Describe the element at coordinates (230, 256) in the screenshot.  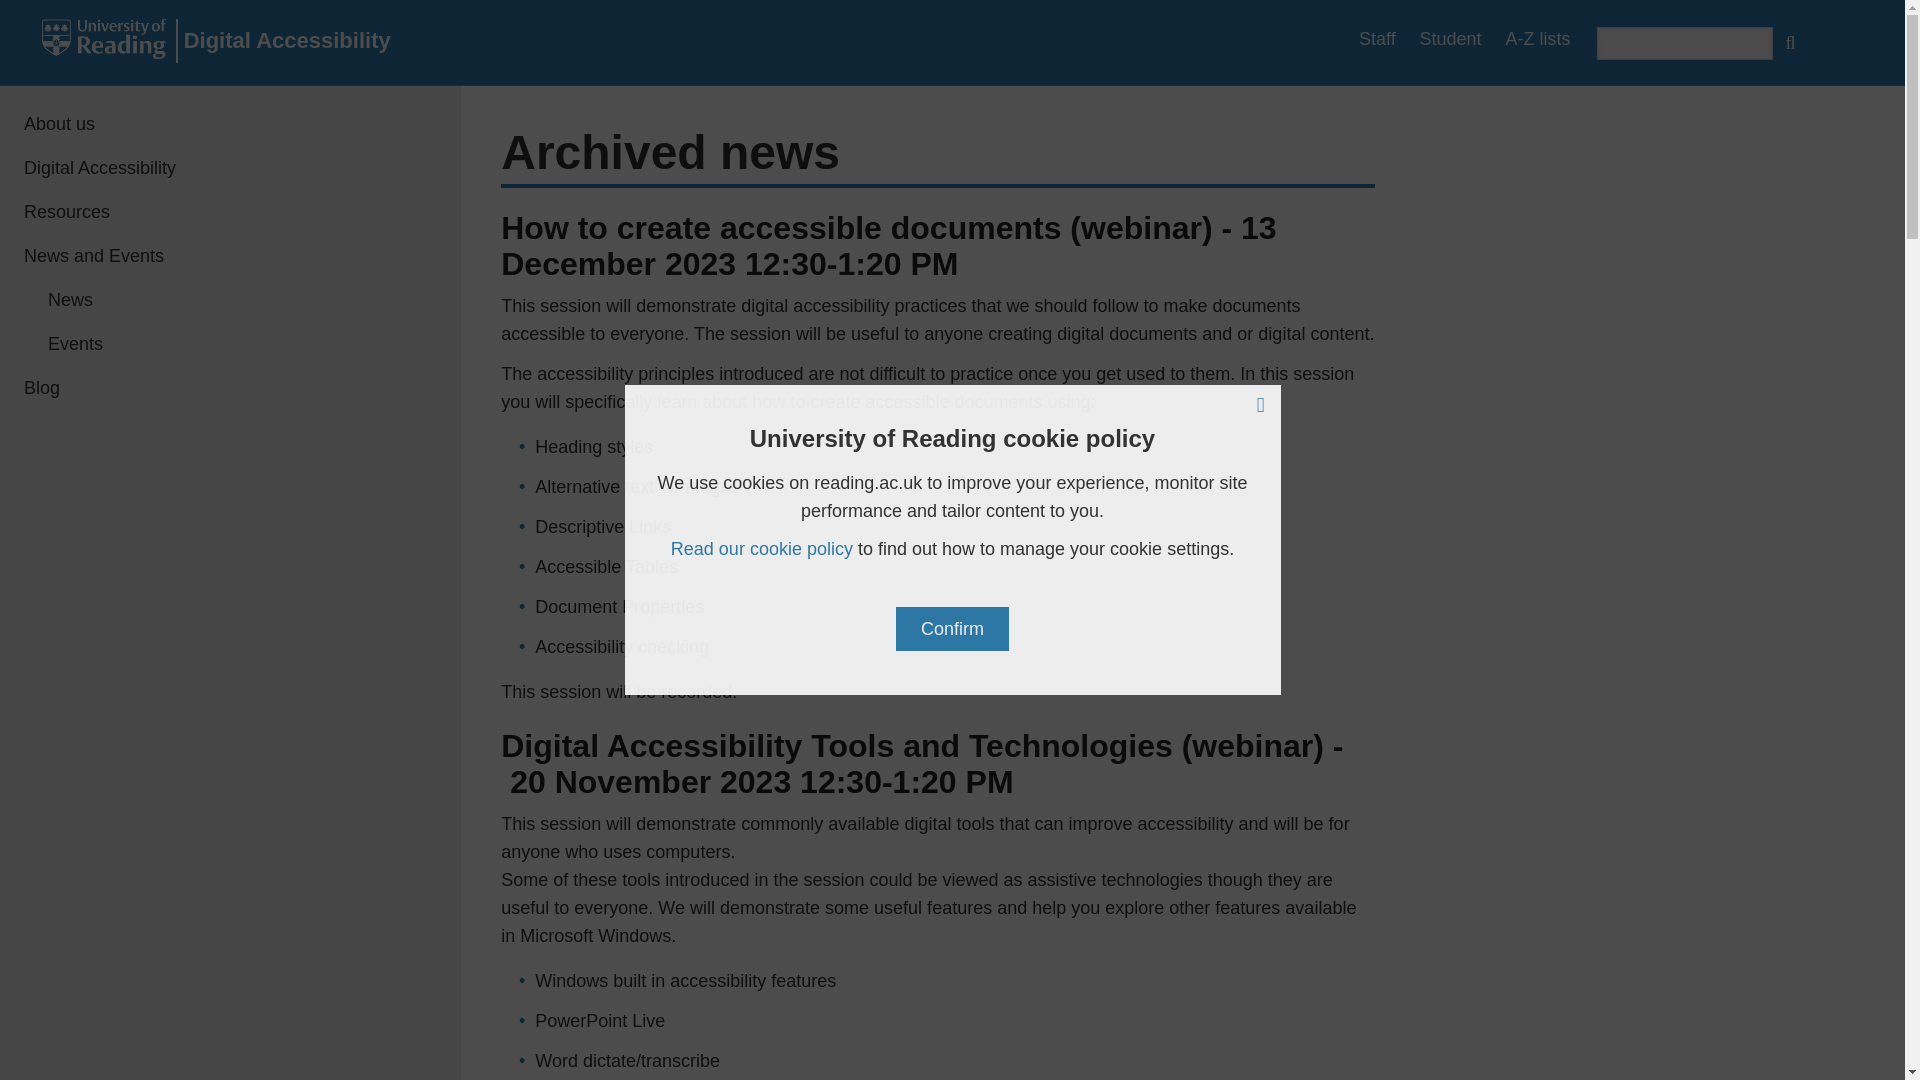
I see `News and Events` at that location.